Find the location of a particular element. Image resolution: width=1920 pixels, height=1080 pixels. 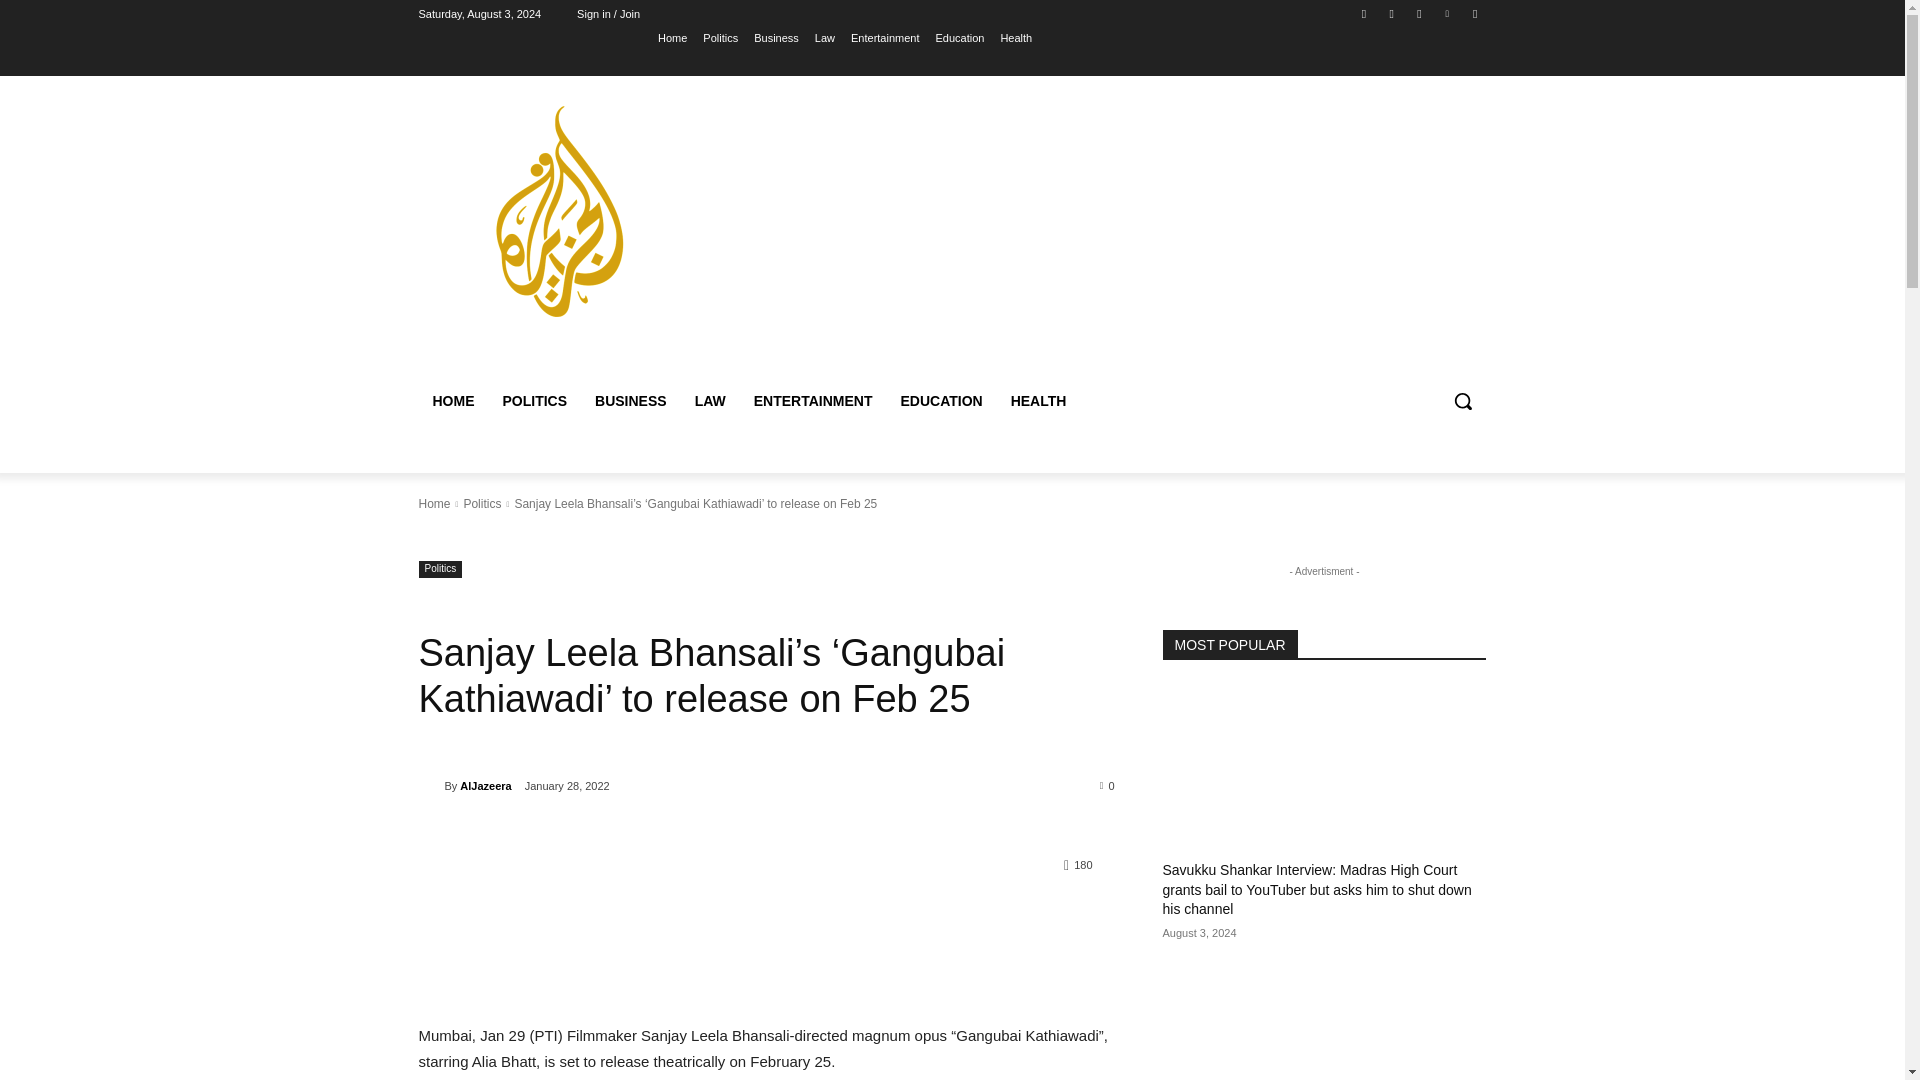

Entertainment is located at coordinates (884, 37).